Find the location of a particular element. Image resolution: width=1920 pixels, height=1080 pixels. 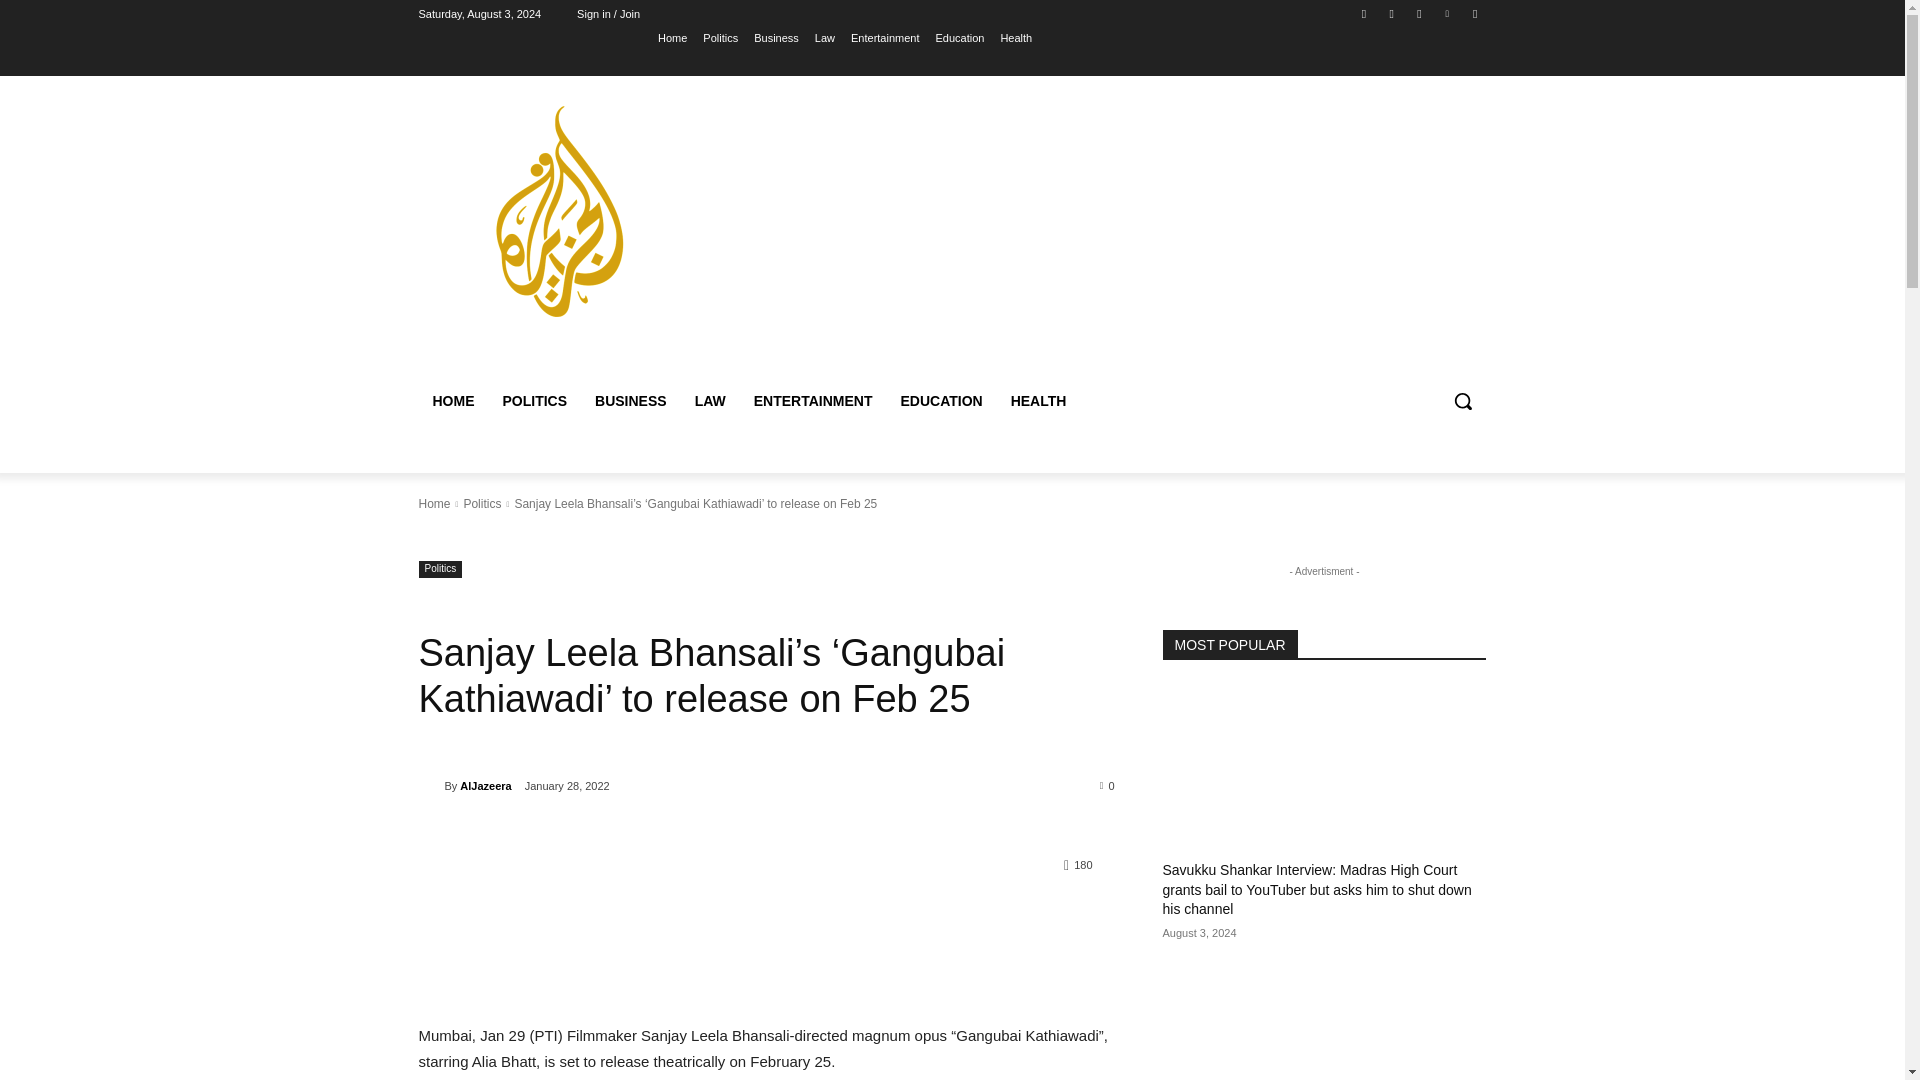

Entertainment is located at coordinates (884, 37).